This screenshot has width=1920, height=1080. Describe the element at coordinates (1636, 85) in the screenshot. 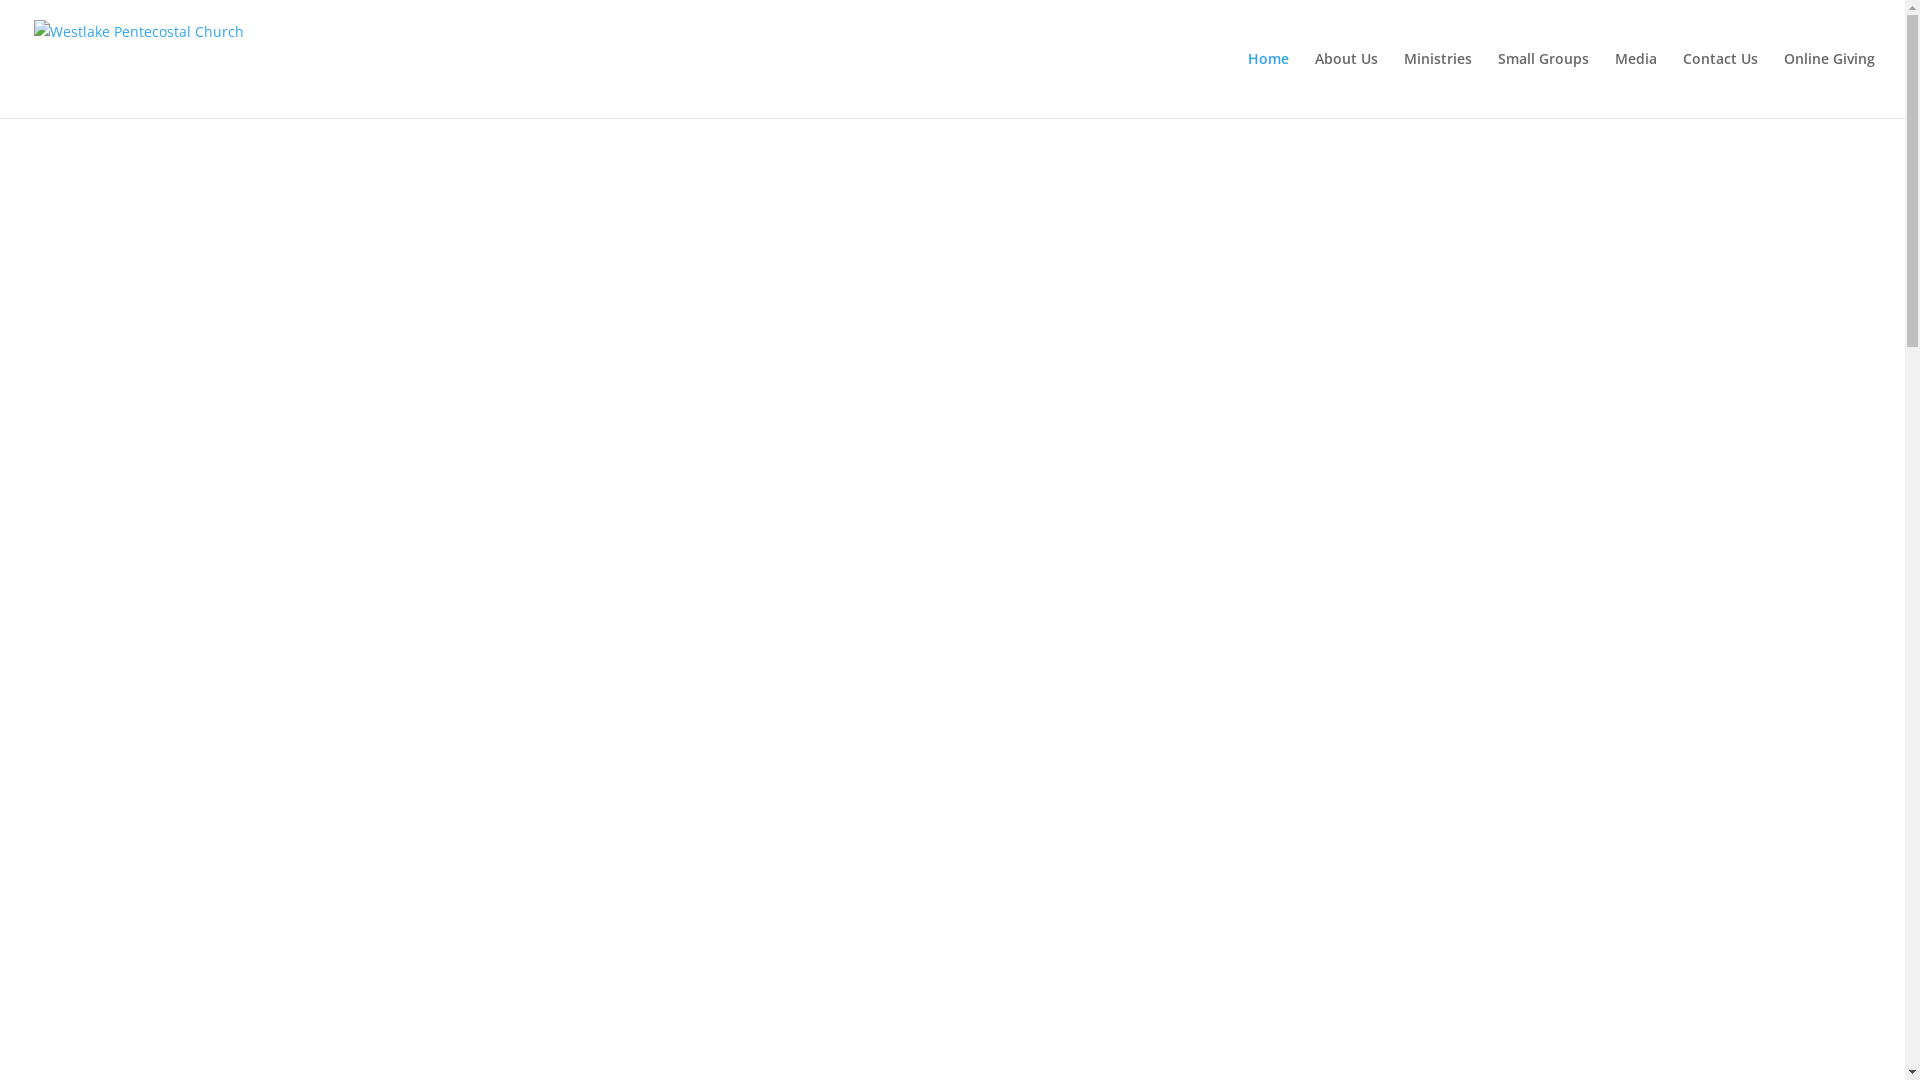

I see `Media` at that location.